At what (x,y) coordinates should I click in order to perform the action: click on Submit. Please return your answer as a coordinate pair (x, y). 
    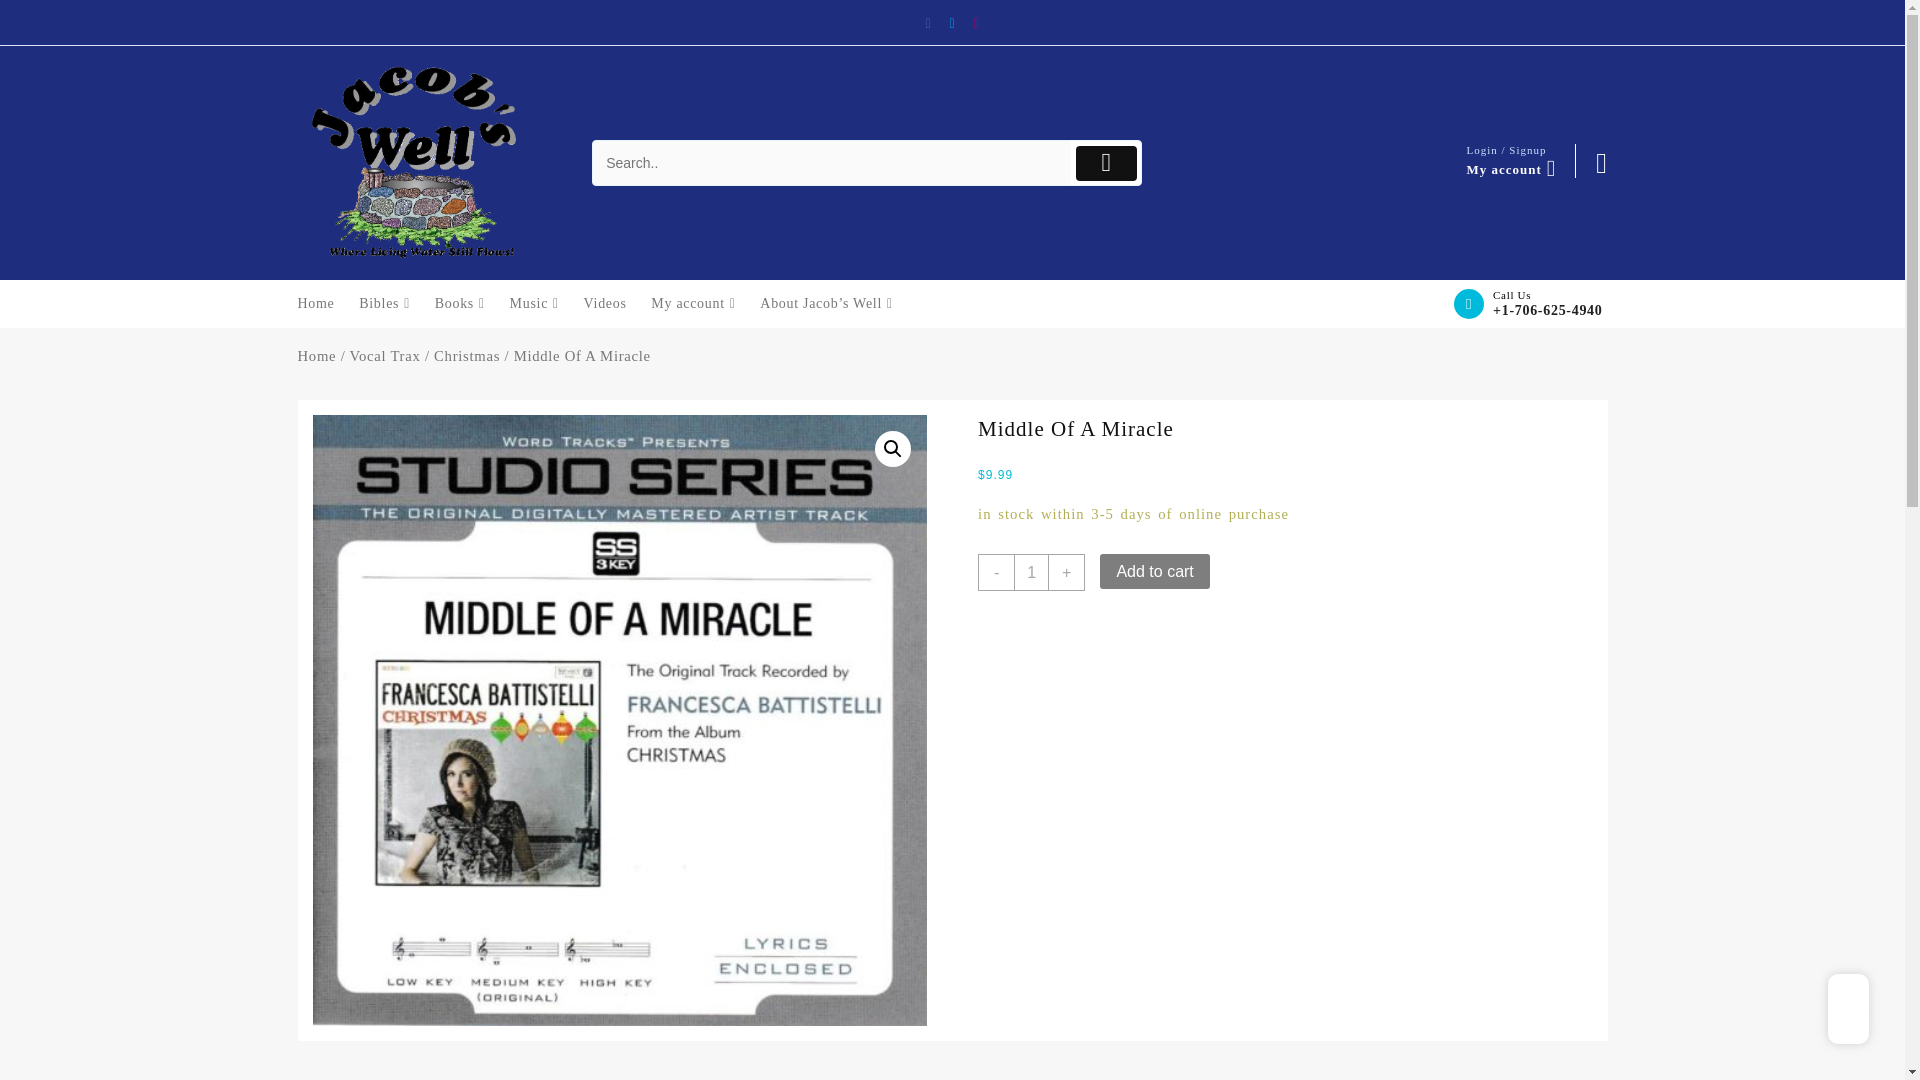
    Looking at the image, I should click on (1106, 163).